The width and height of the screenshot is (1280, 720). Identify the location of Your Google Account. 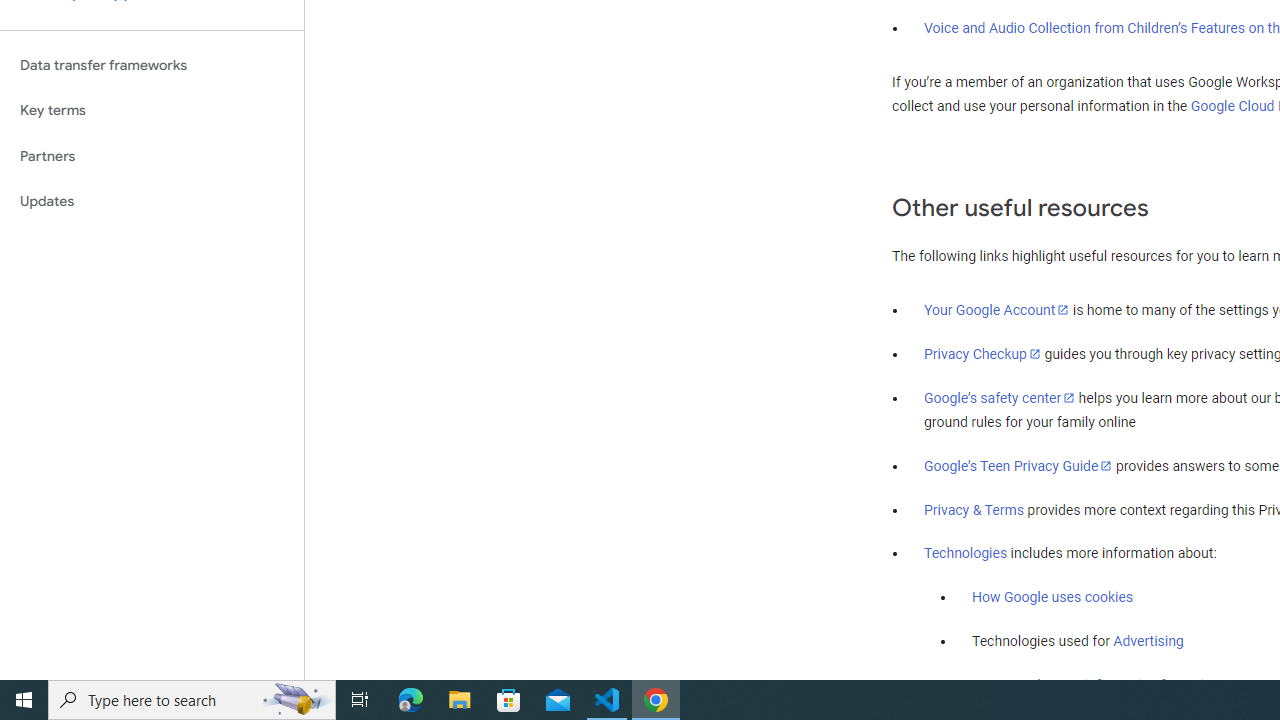
(997, 309).